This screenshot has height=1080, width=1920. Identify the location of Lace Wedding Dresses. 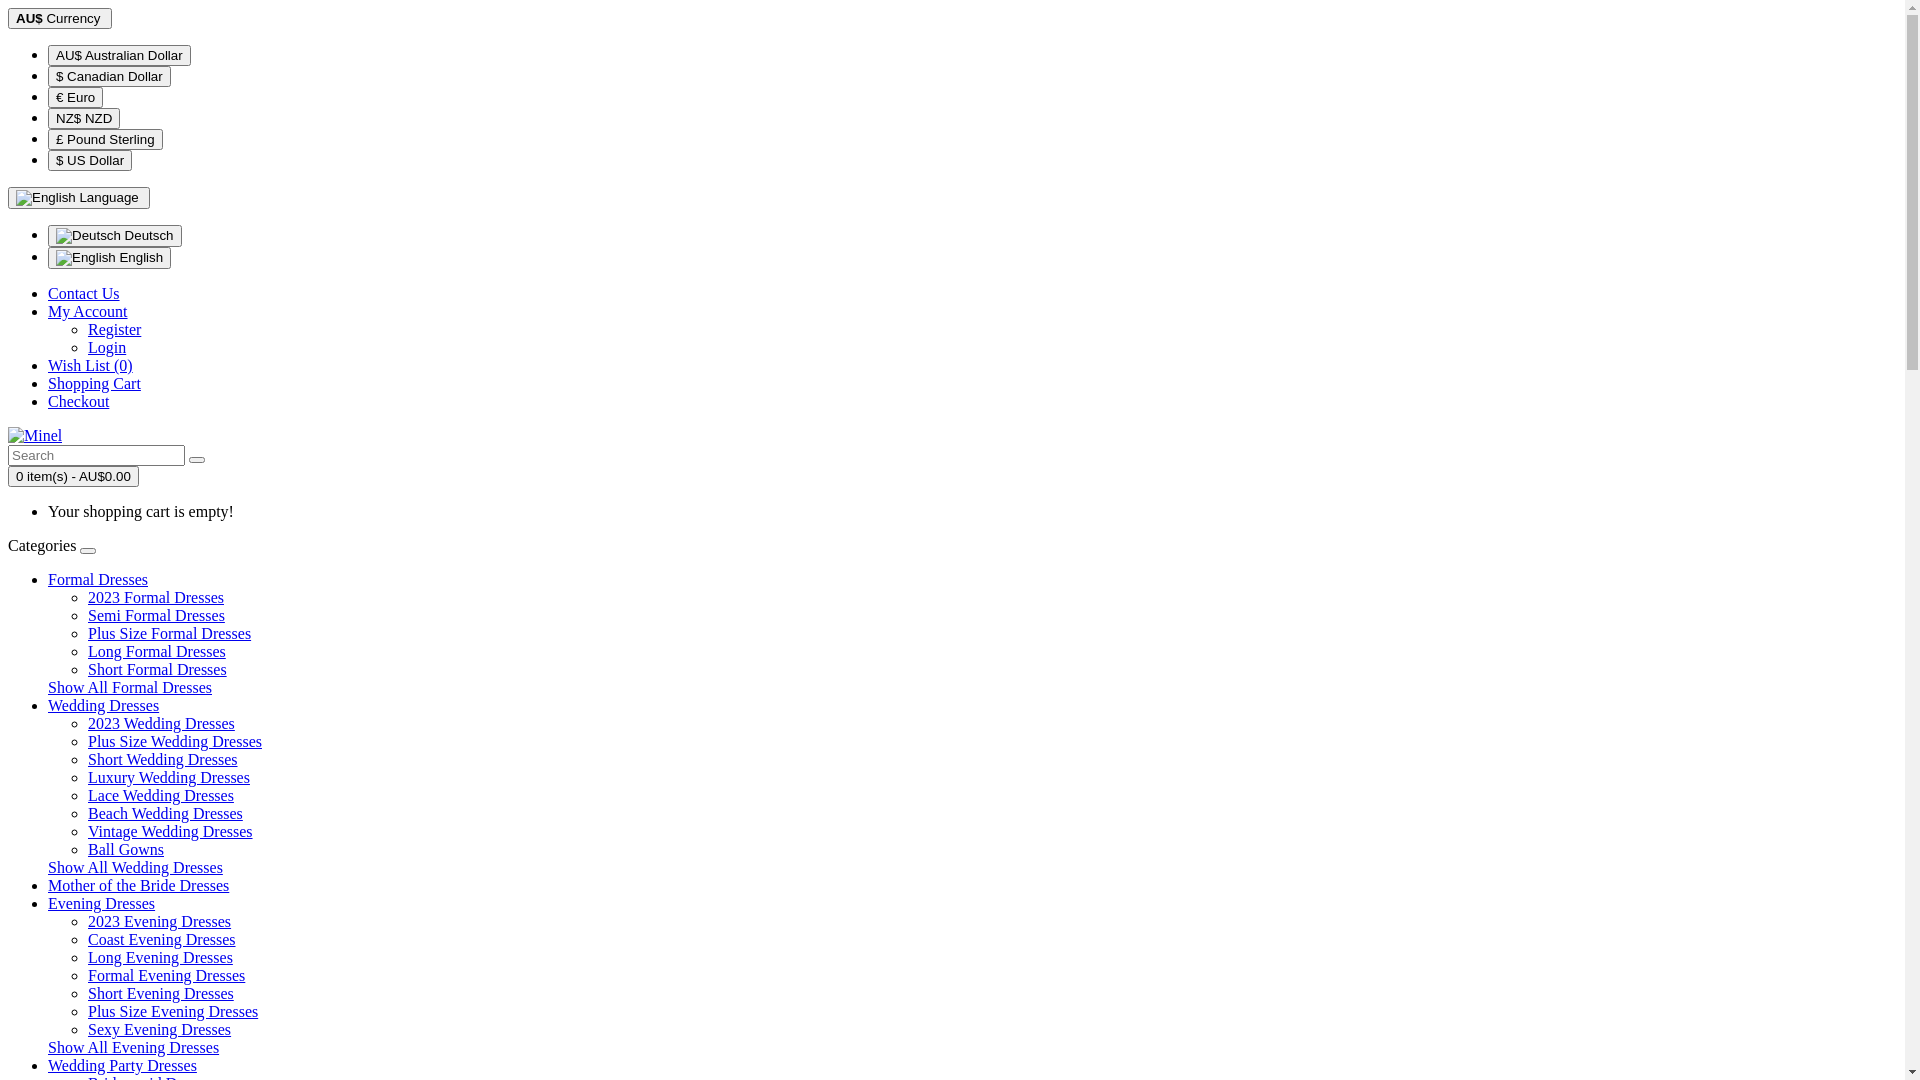
(161, 796).